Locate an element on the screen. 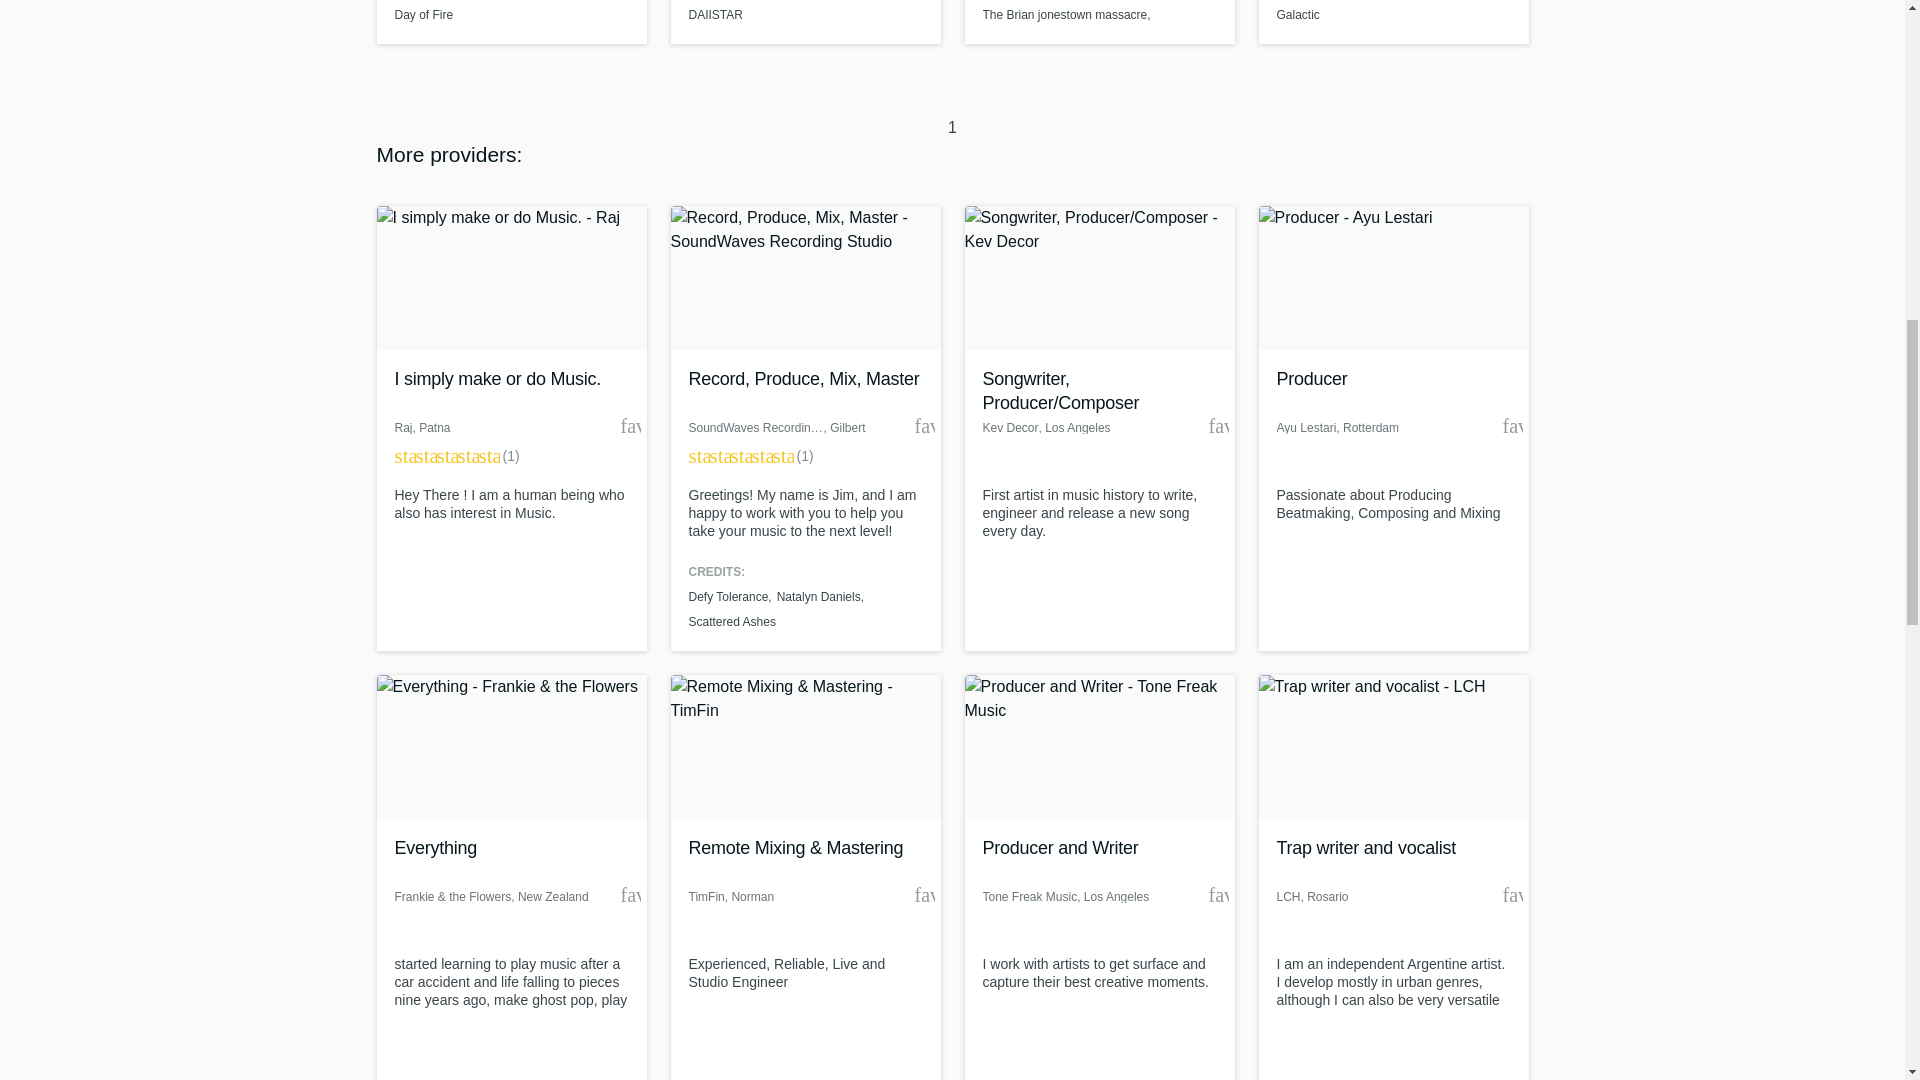 Image resolution: width=1920 pixels, height=1080 pixels. Add to favorites is located at coordinates (630, 426).